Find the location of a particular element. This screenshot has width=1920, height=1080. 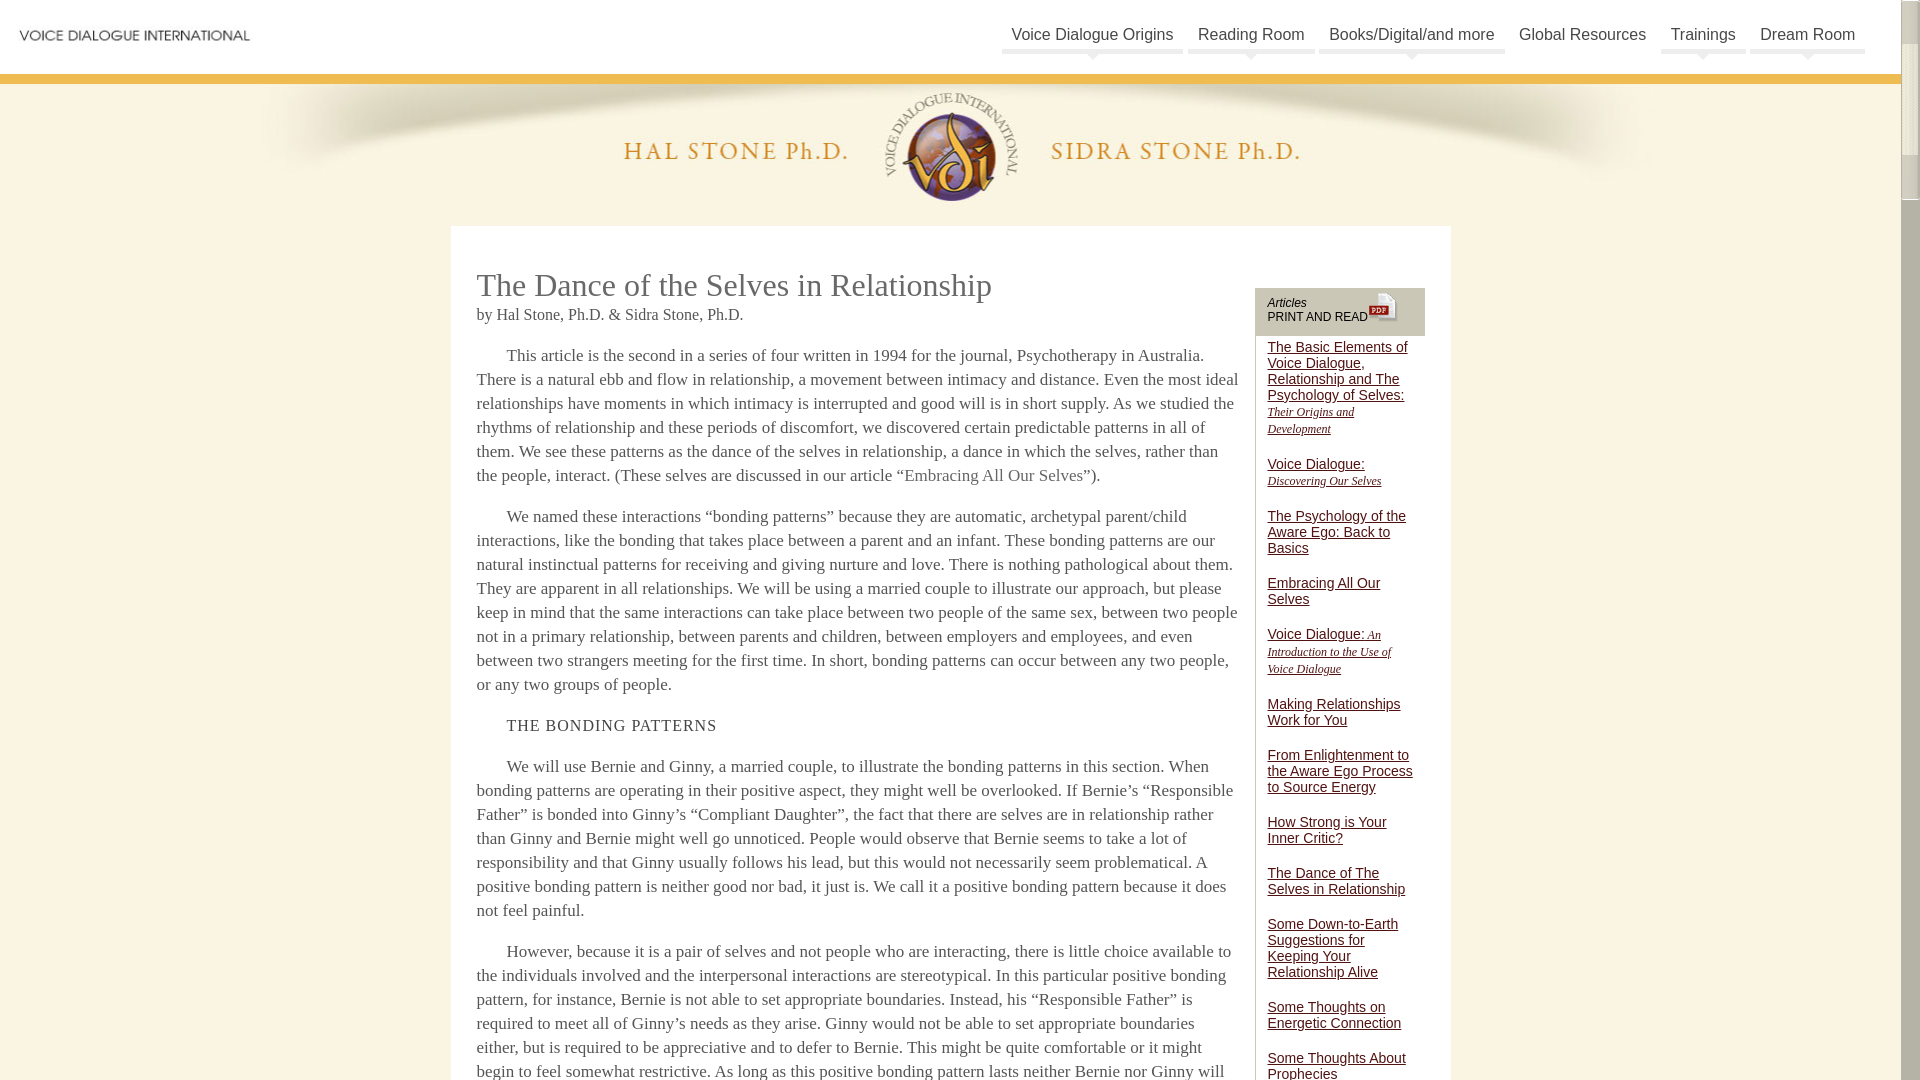

Voice Dialogue: Discovering Our Selves is located at coordinates (1324, 472).